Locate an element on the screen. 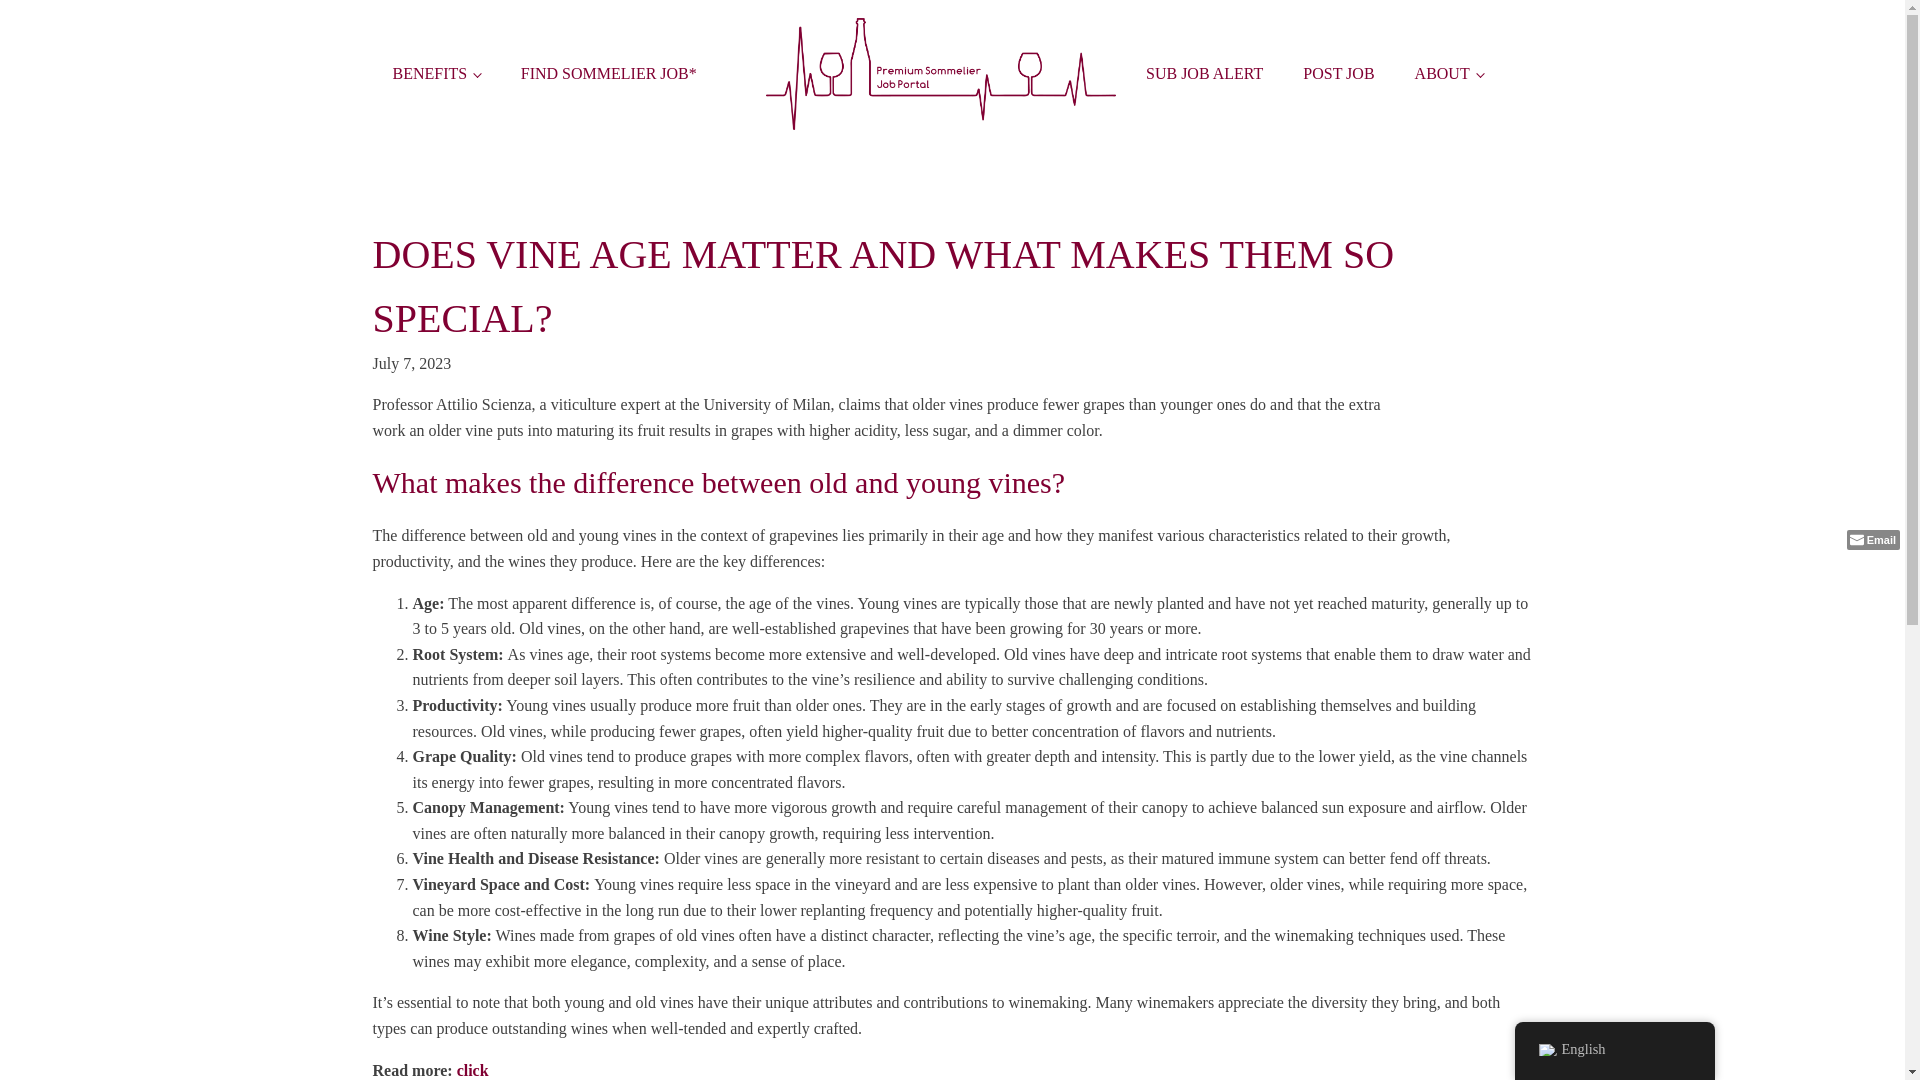 The image size is (1920, 1080). Email is located at coordinates (1874, 540).